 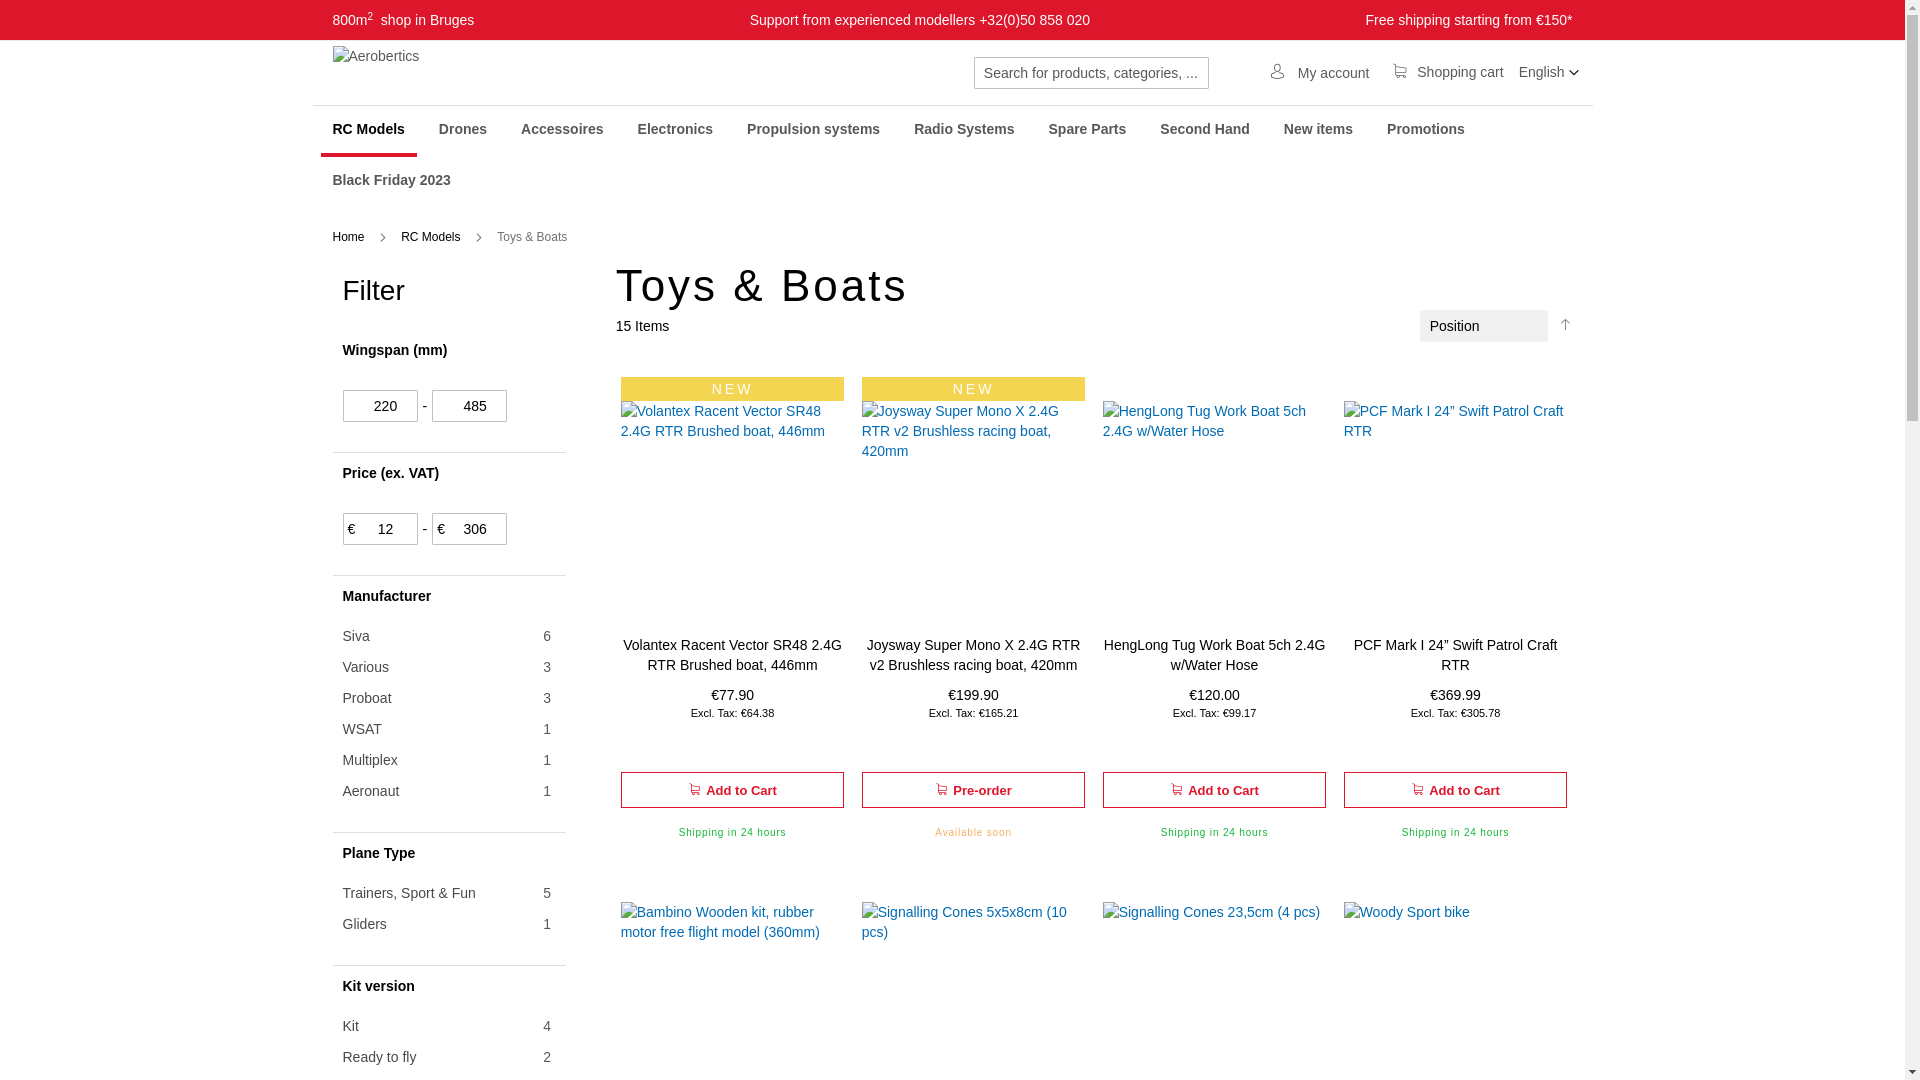 What do you see at coordinates (974, 790) in the screenshot?
I see `Pre-order` at bounding box center [974, 790].